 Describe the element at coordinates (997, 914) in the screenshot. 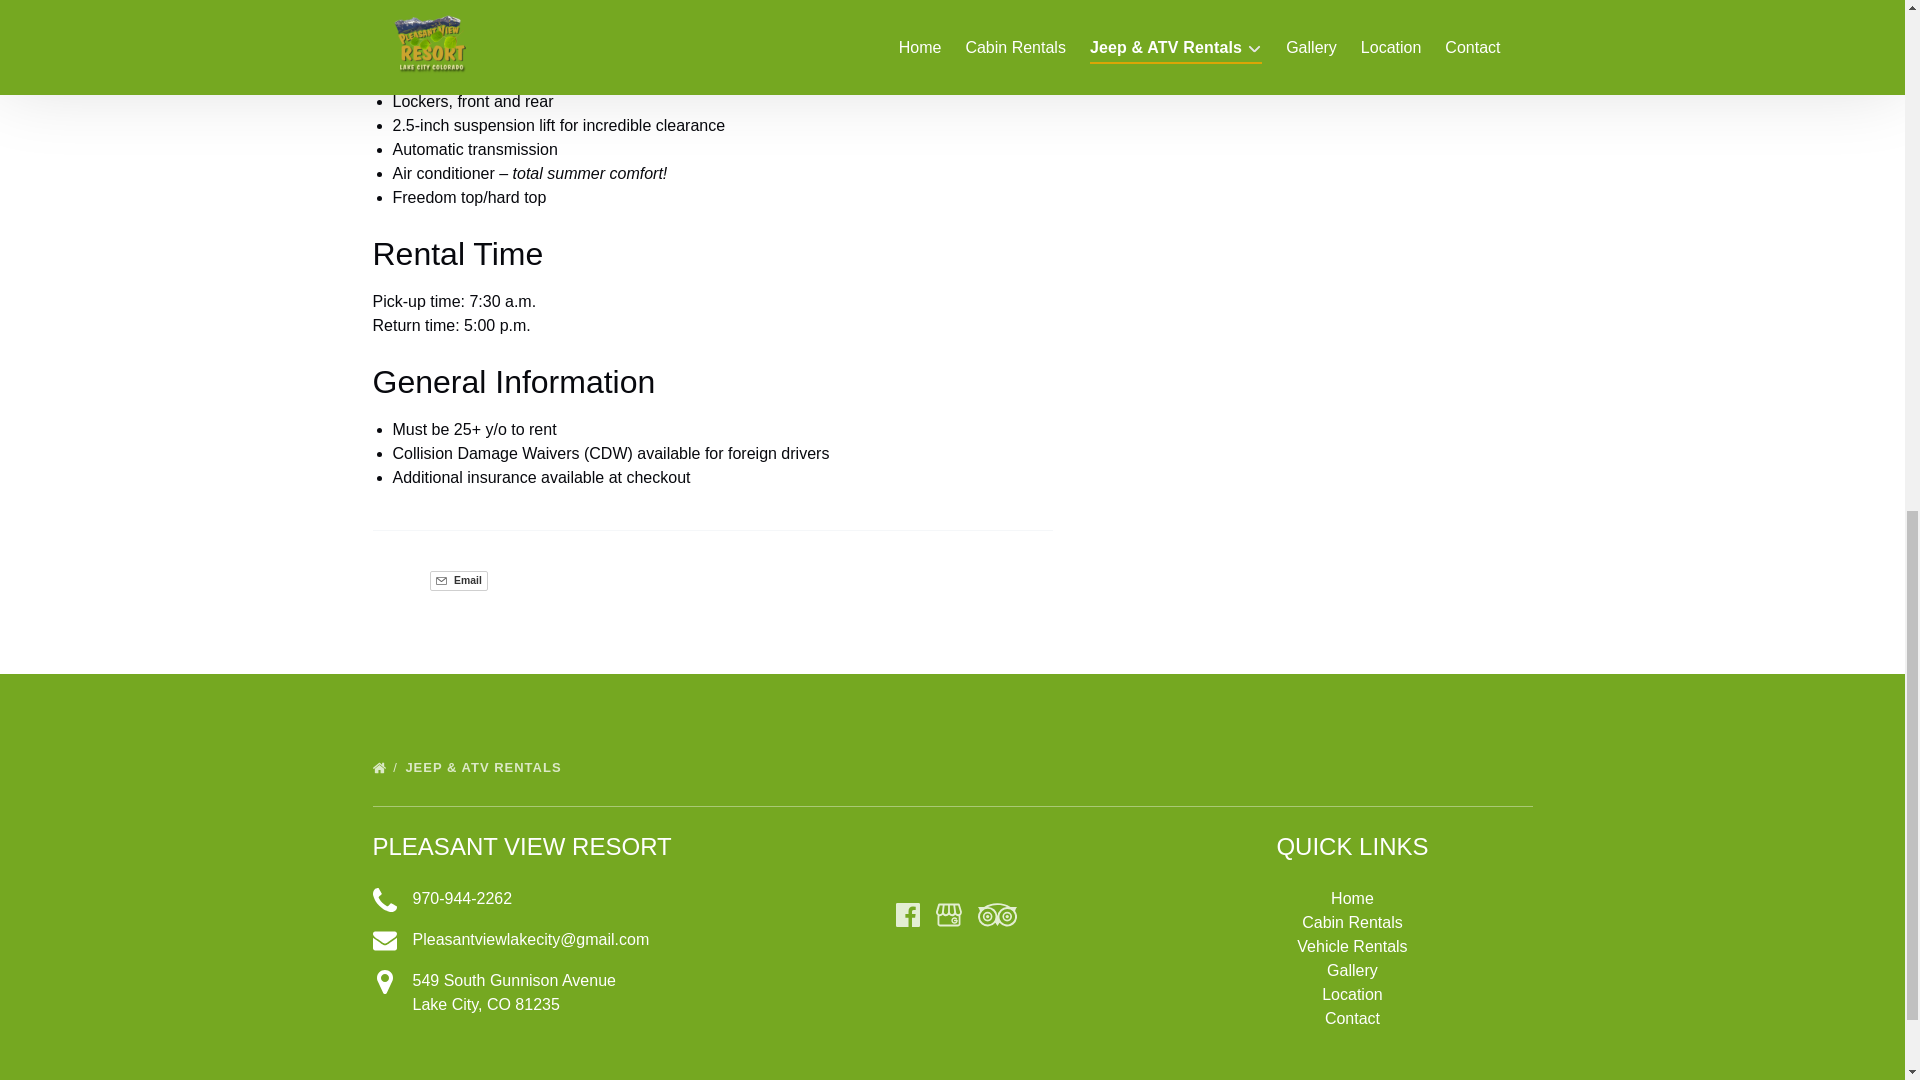

I see `Visit our TripAdvisor` at that location.